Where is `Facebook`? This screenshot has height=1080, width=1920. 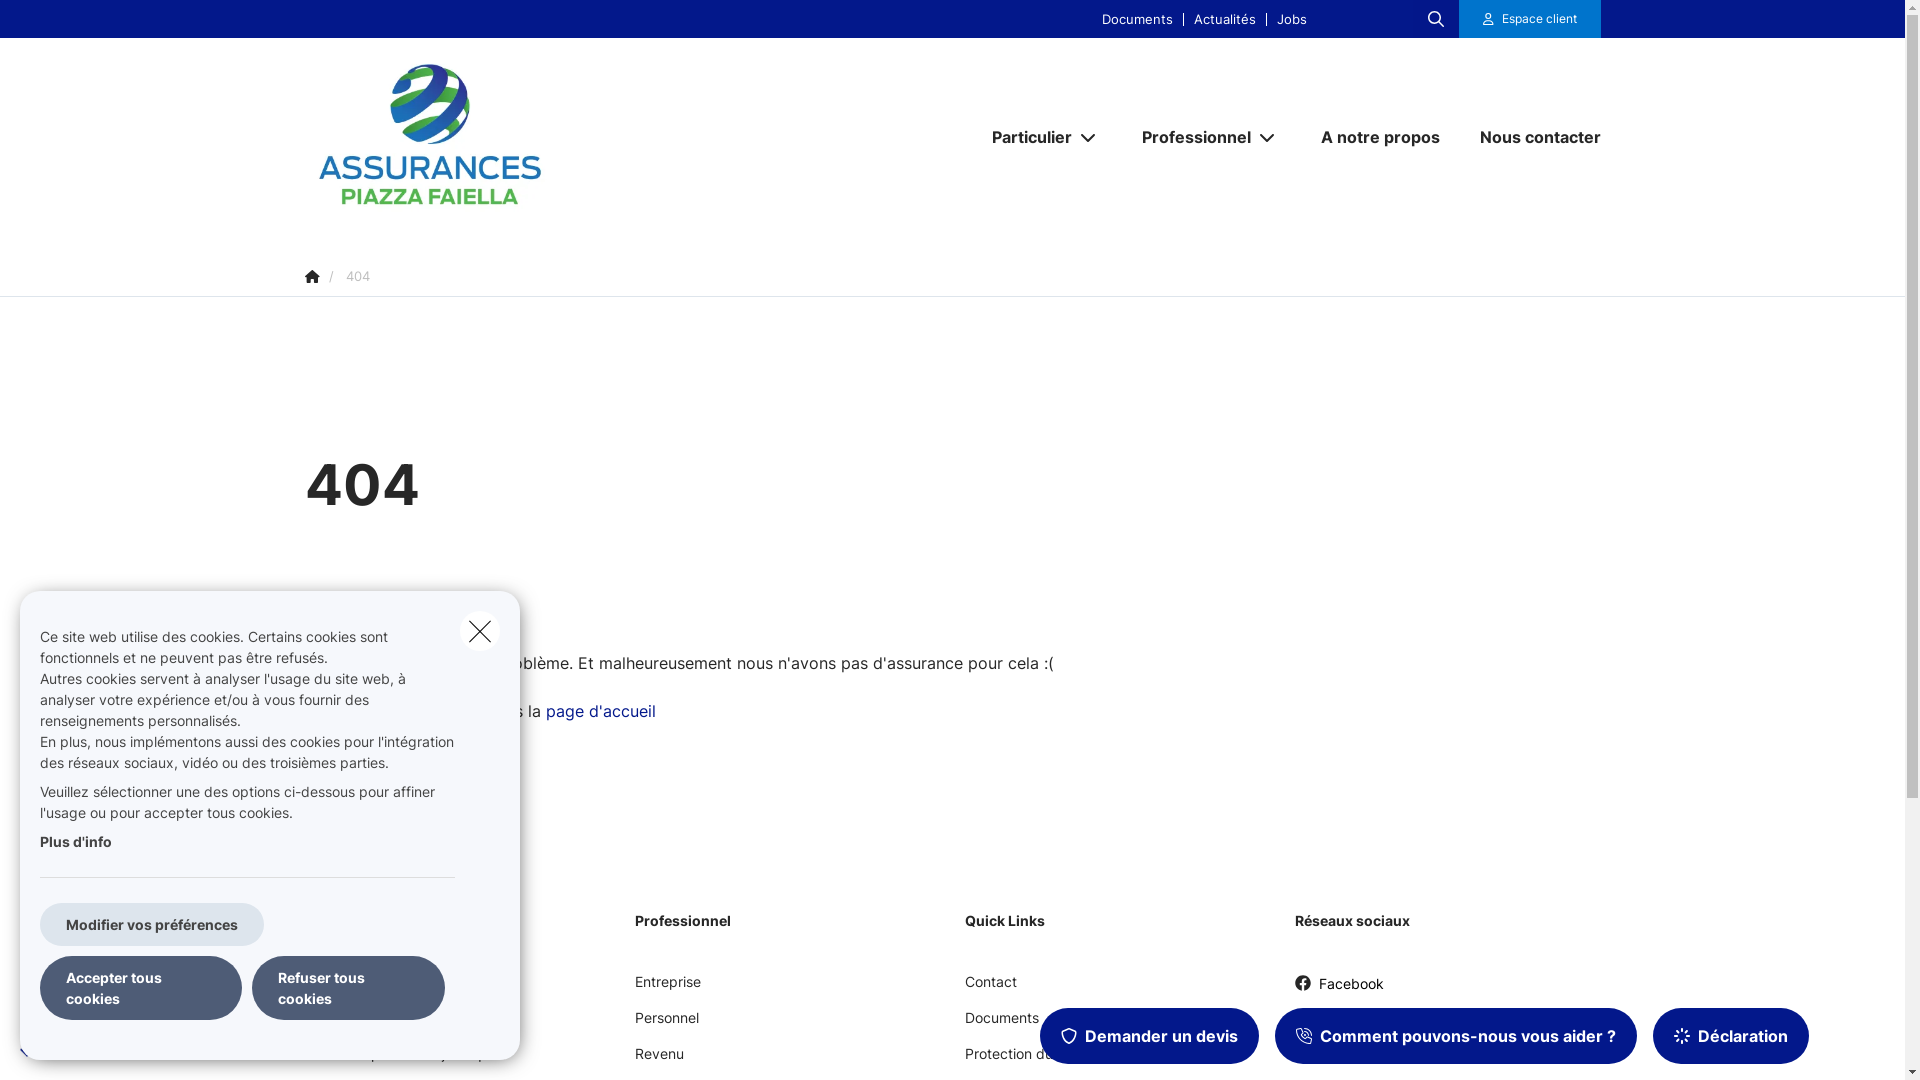
Facebook is located at coordinates (1338, 990).